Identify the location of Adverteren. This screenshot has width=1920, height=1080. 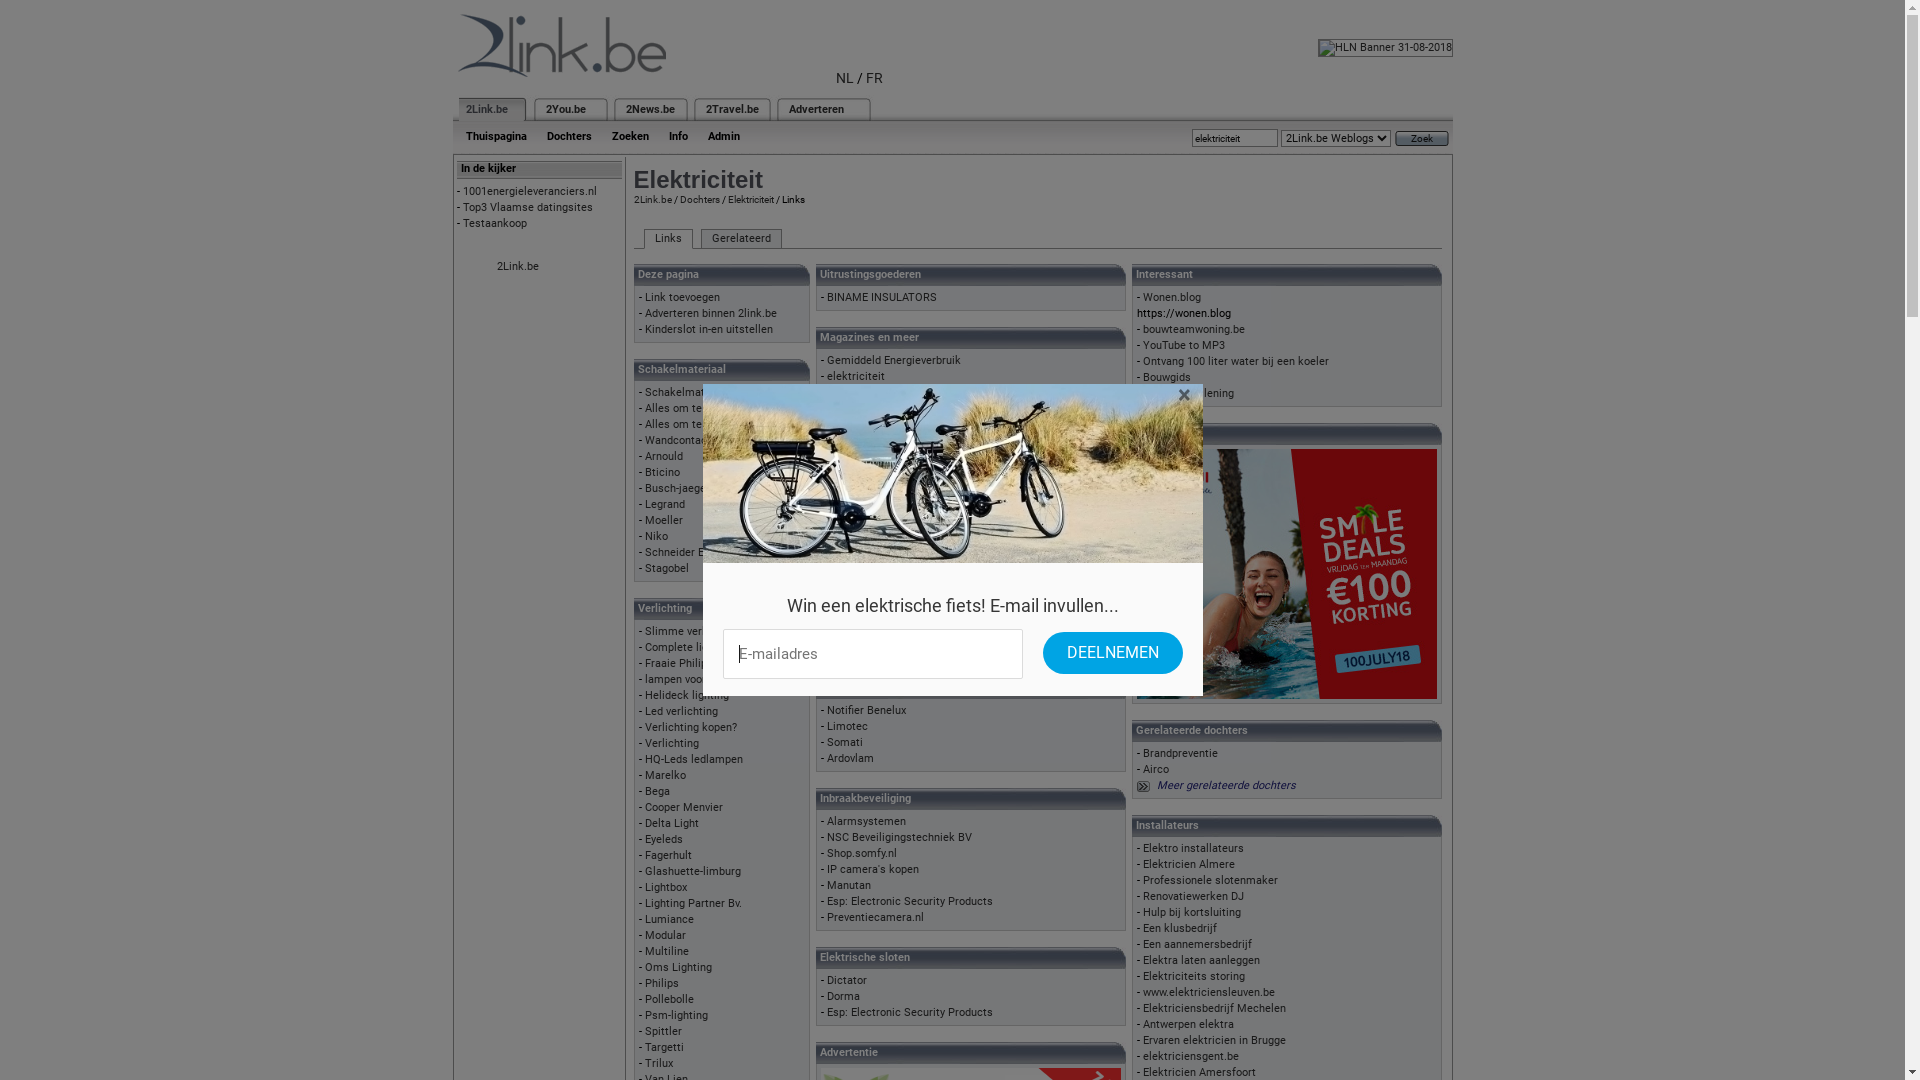
(816, 110).